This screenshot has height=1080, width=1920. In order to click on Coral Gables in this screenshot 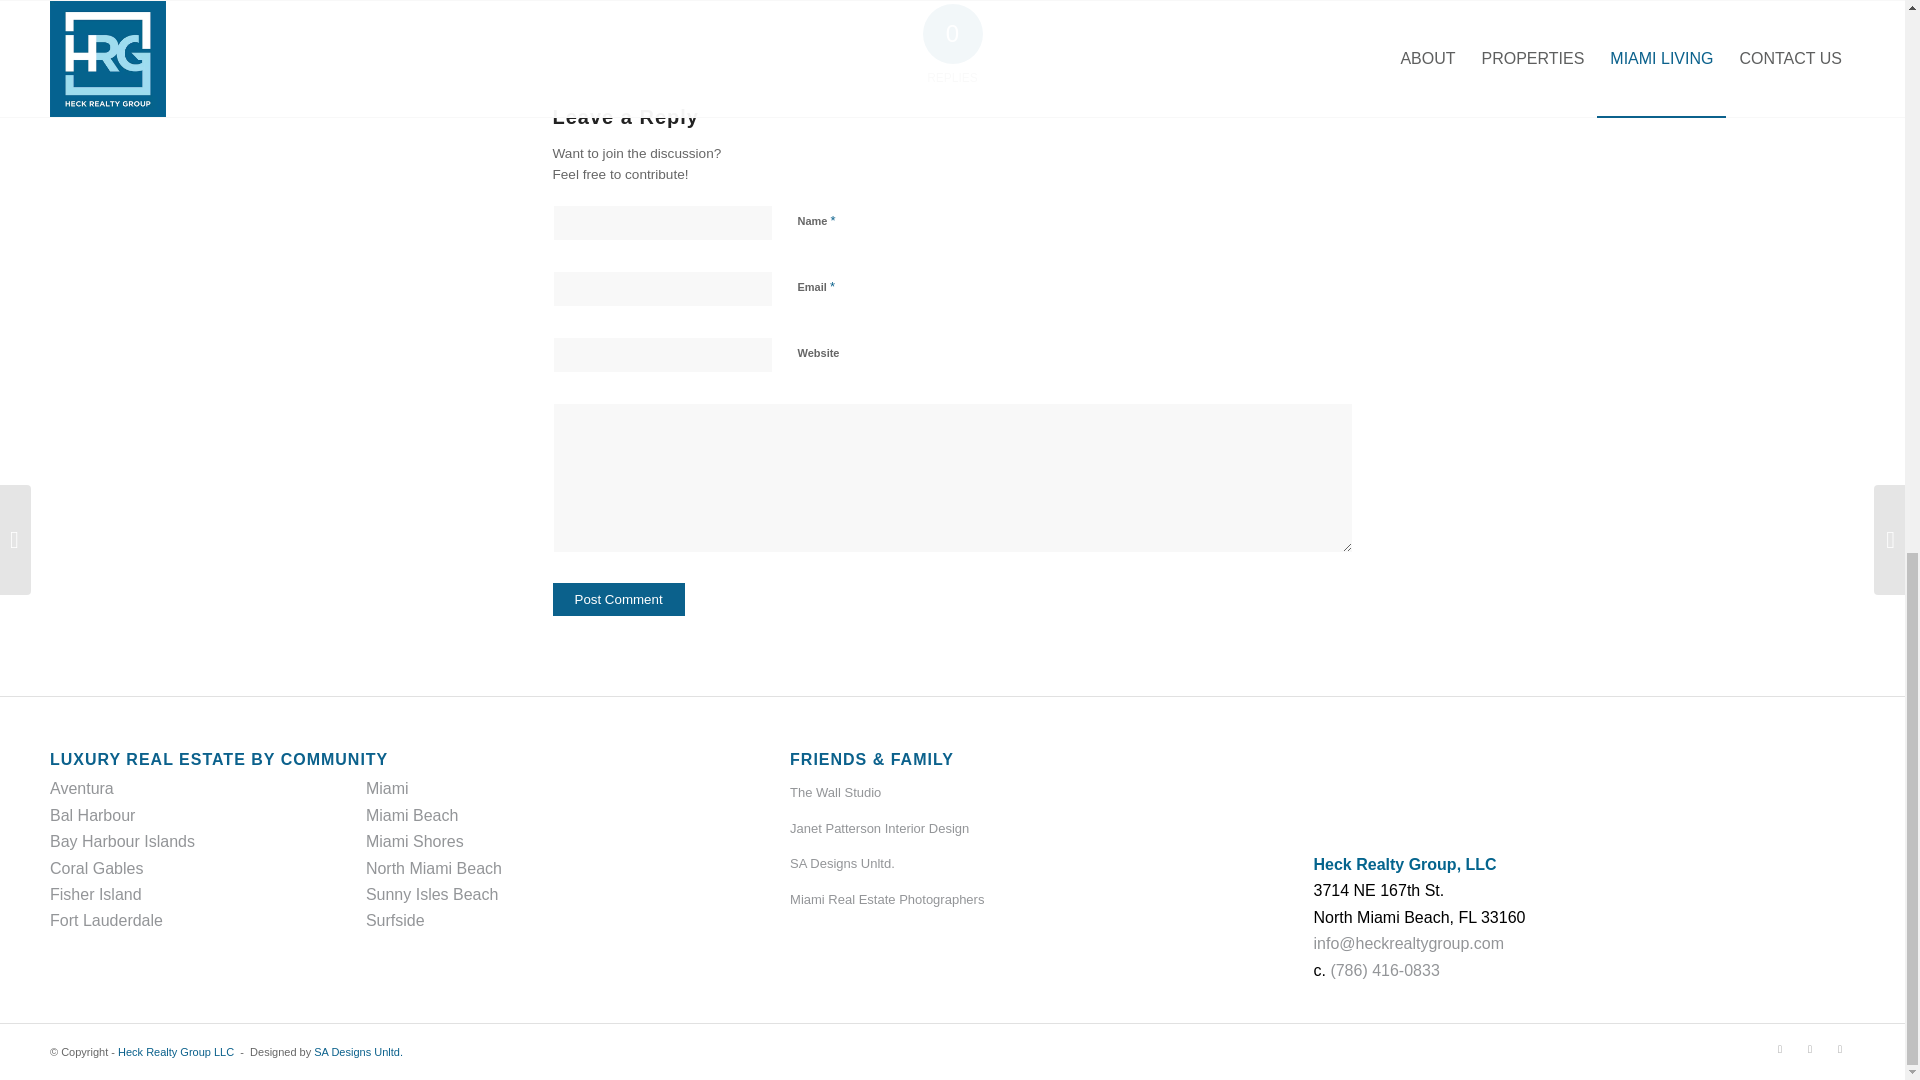, I will do `click(96, 868)`.